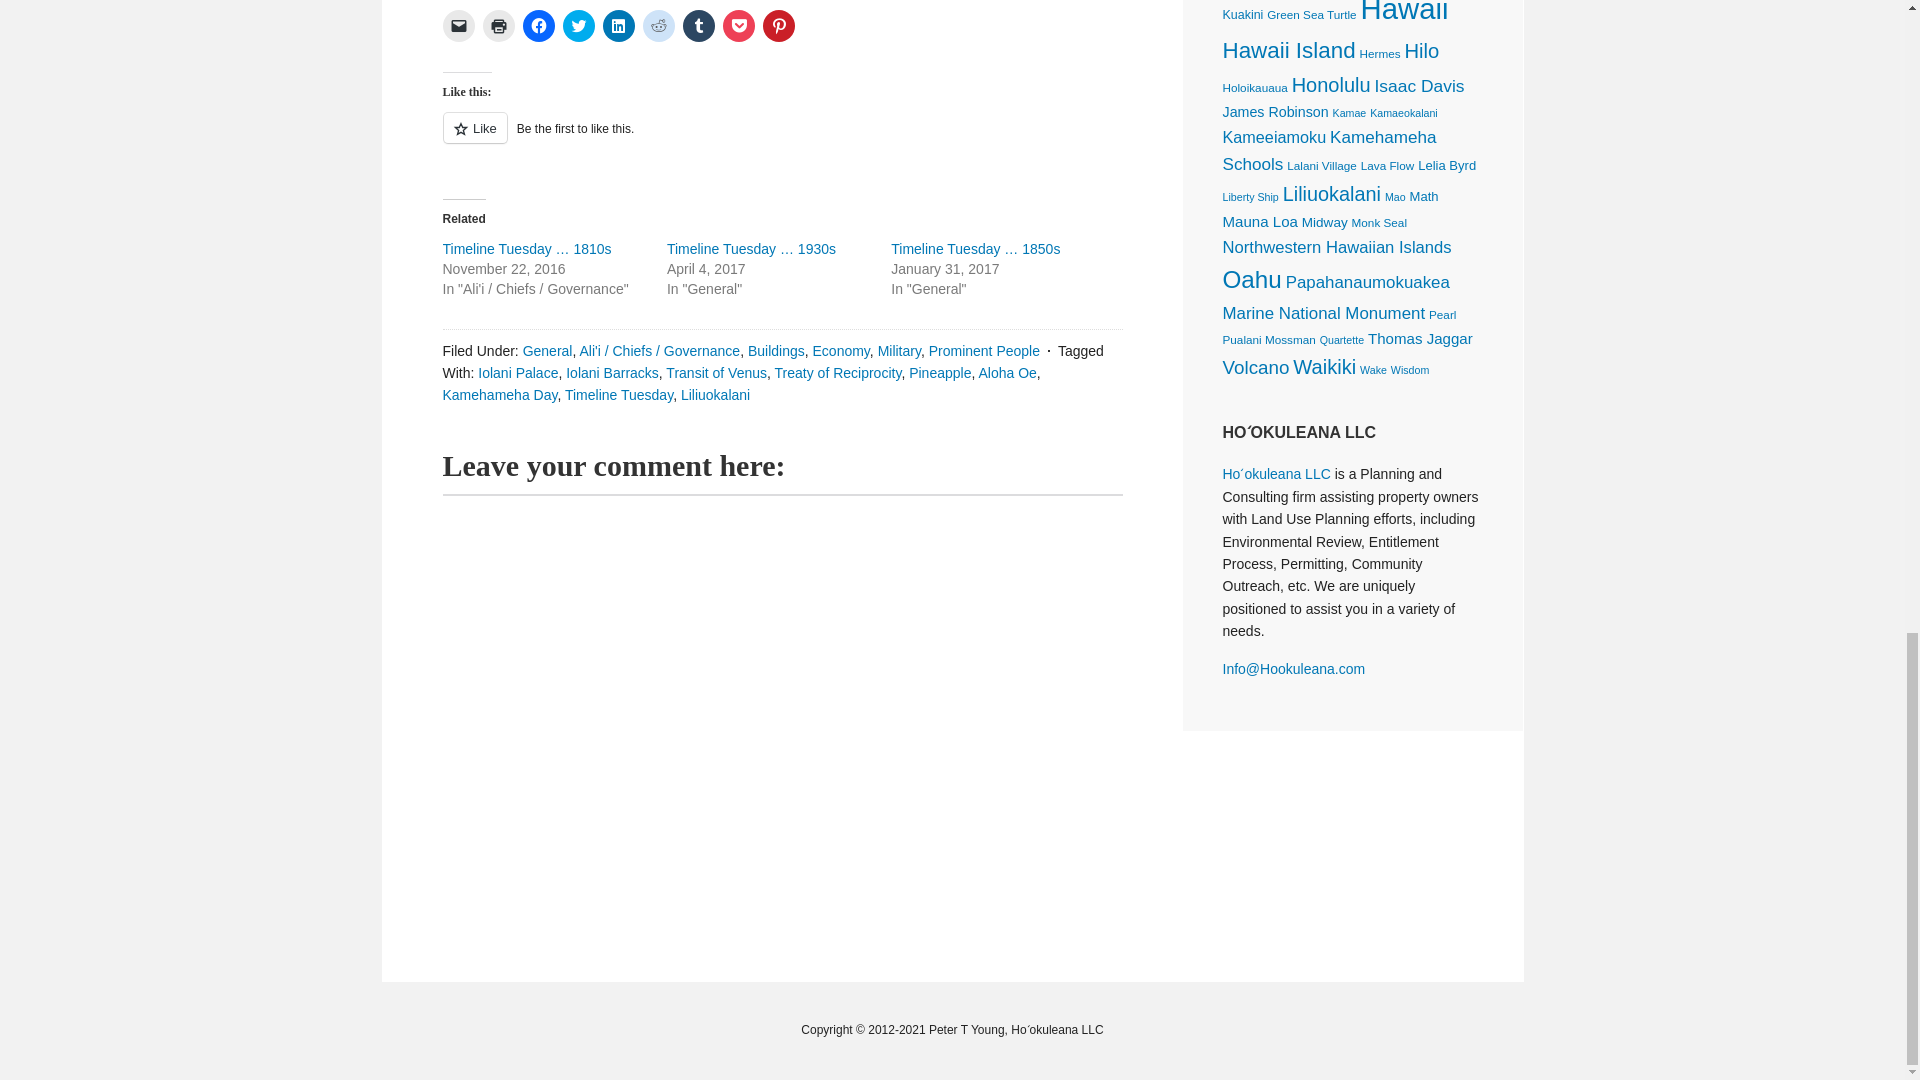 Image resolution: width=1920 pixels, height=1080 pixels. What do you see at coordinates (778, 26) in the screenshot?
I see `Click to share on Pinterest` at bounding box center [778, 26].